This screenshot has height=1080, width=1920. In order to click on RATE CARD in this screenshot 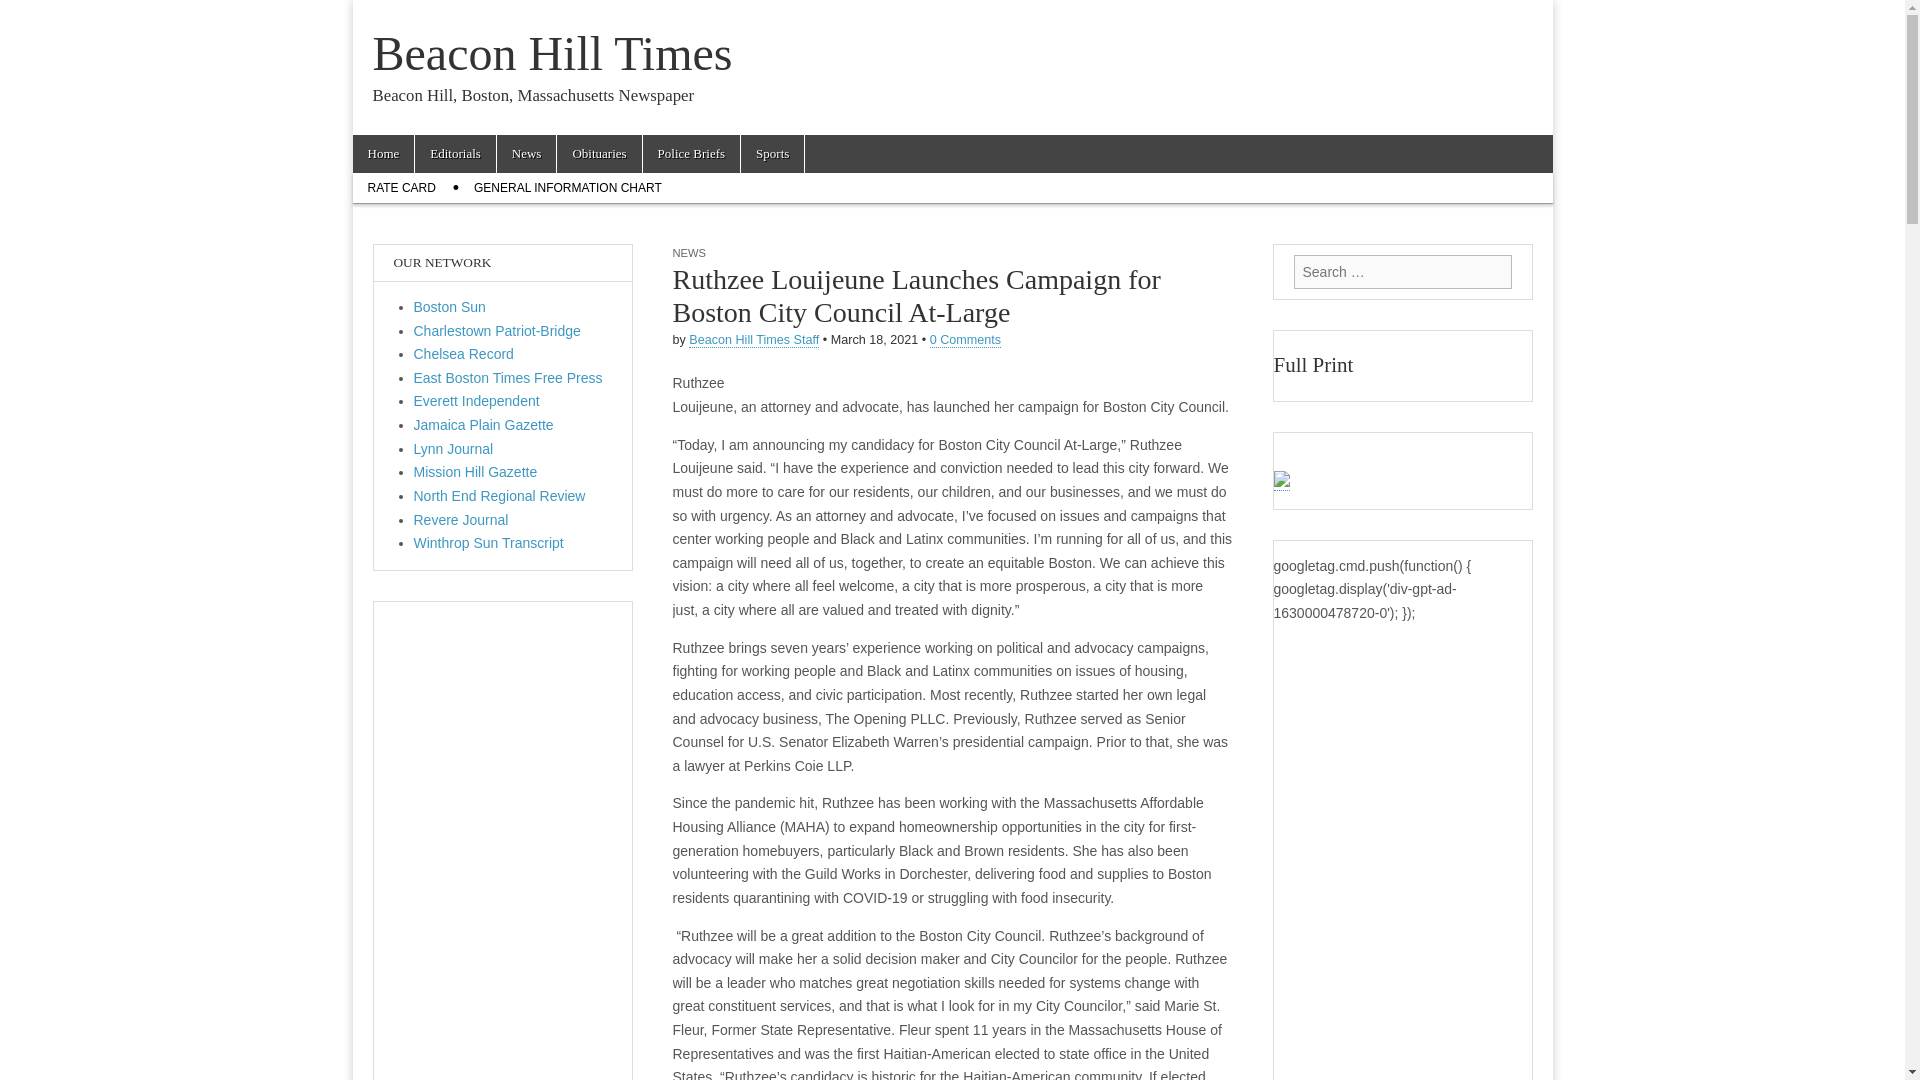, I will do `click(400, 188)`.